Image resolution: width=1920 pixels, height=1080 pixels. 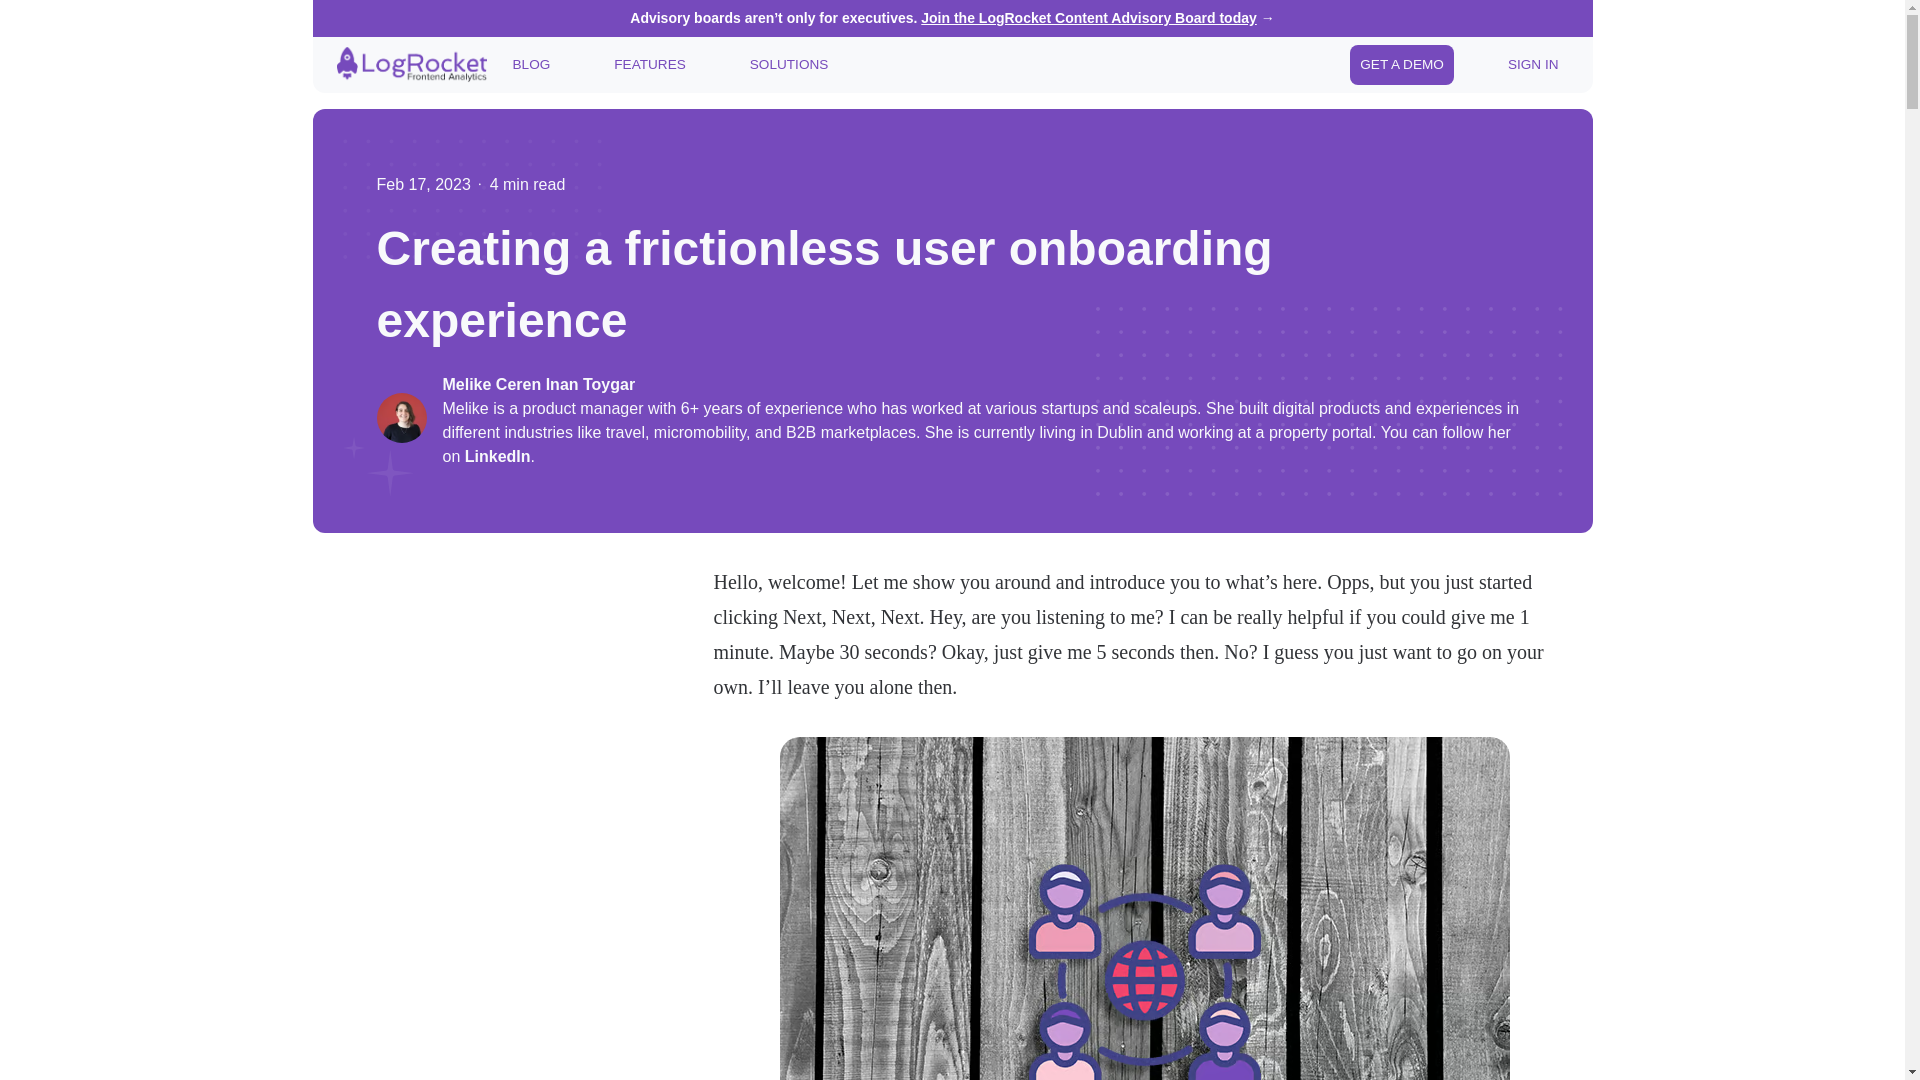 I want to click on GET A DEMO, so click(x=1401, y=65).